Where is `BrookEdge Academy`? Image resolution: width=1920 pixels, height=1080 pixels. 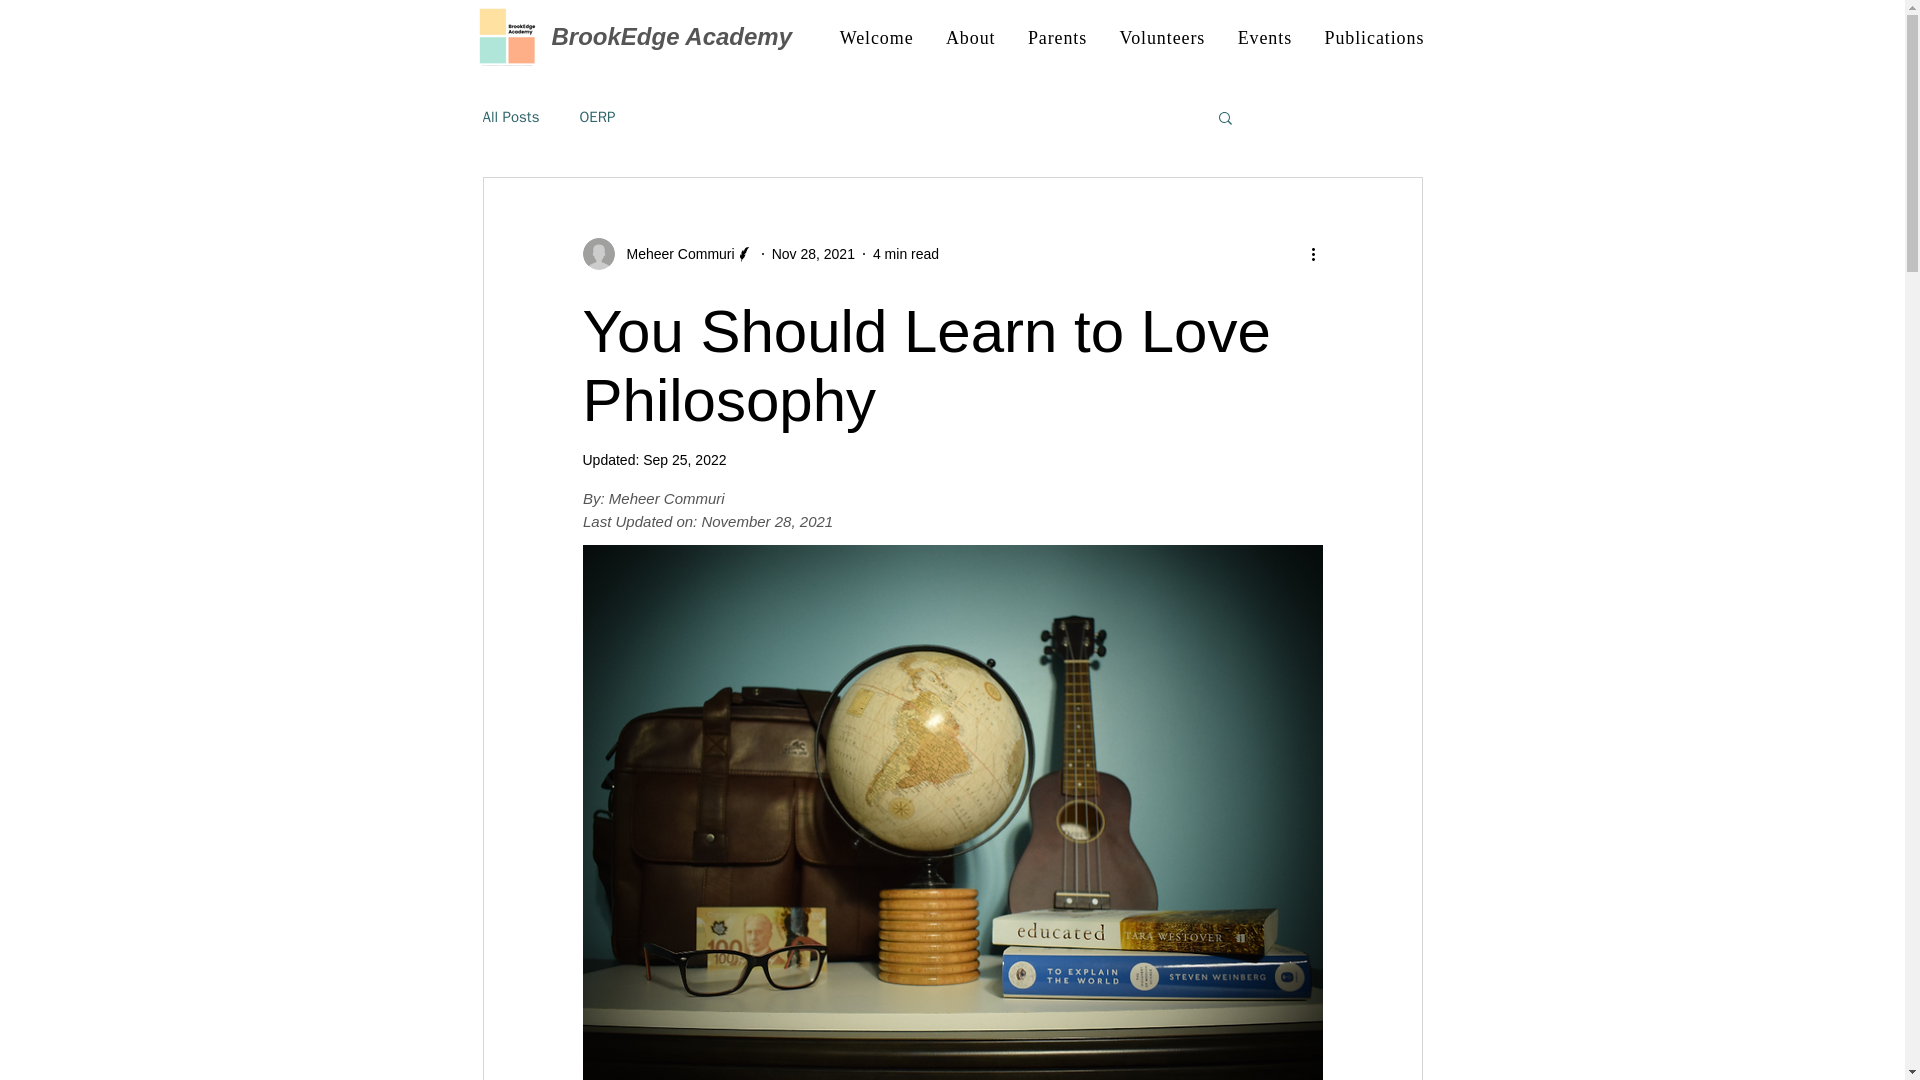
BrookEdge Academy is located at coordinates (672, 36).